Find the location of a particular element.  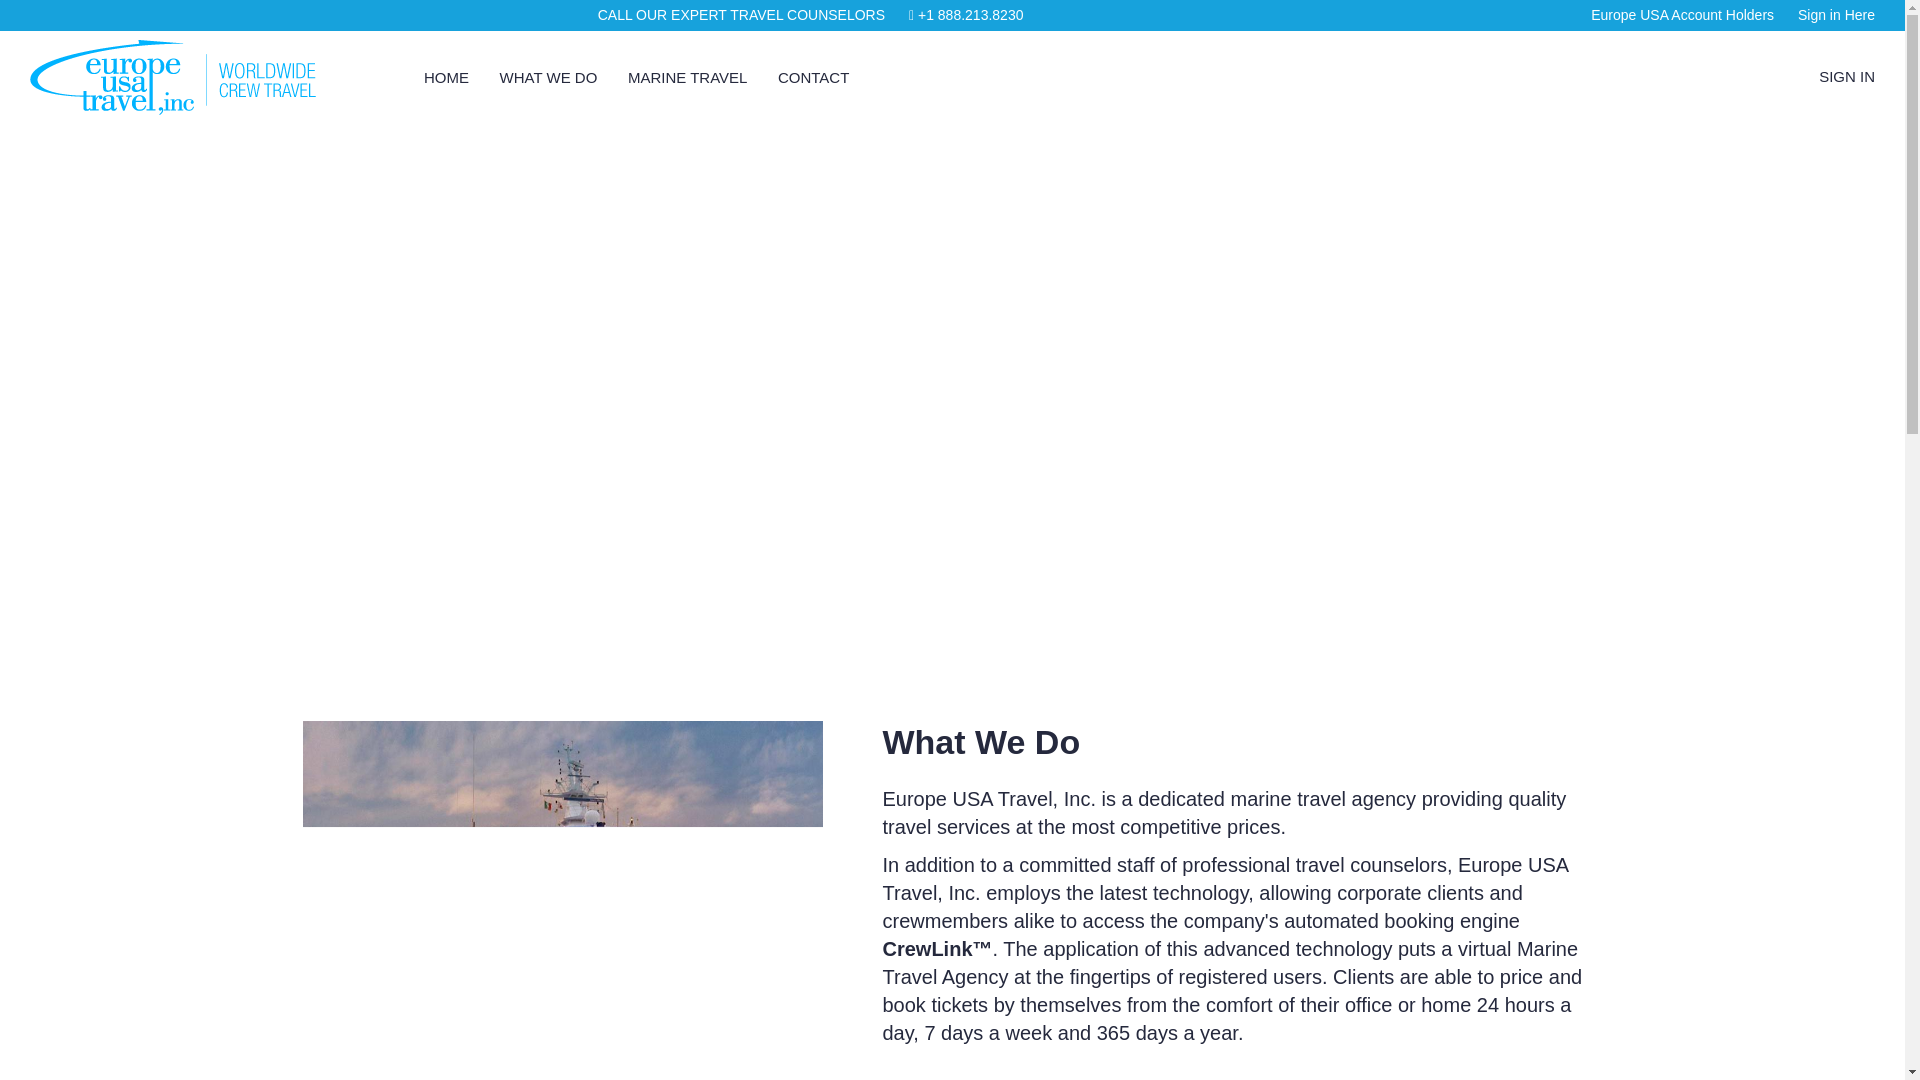

Sign in Here is located at coordinates (1836, 14).